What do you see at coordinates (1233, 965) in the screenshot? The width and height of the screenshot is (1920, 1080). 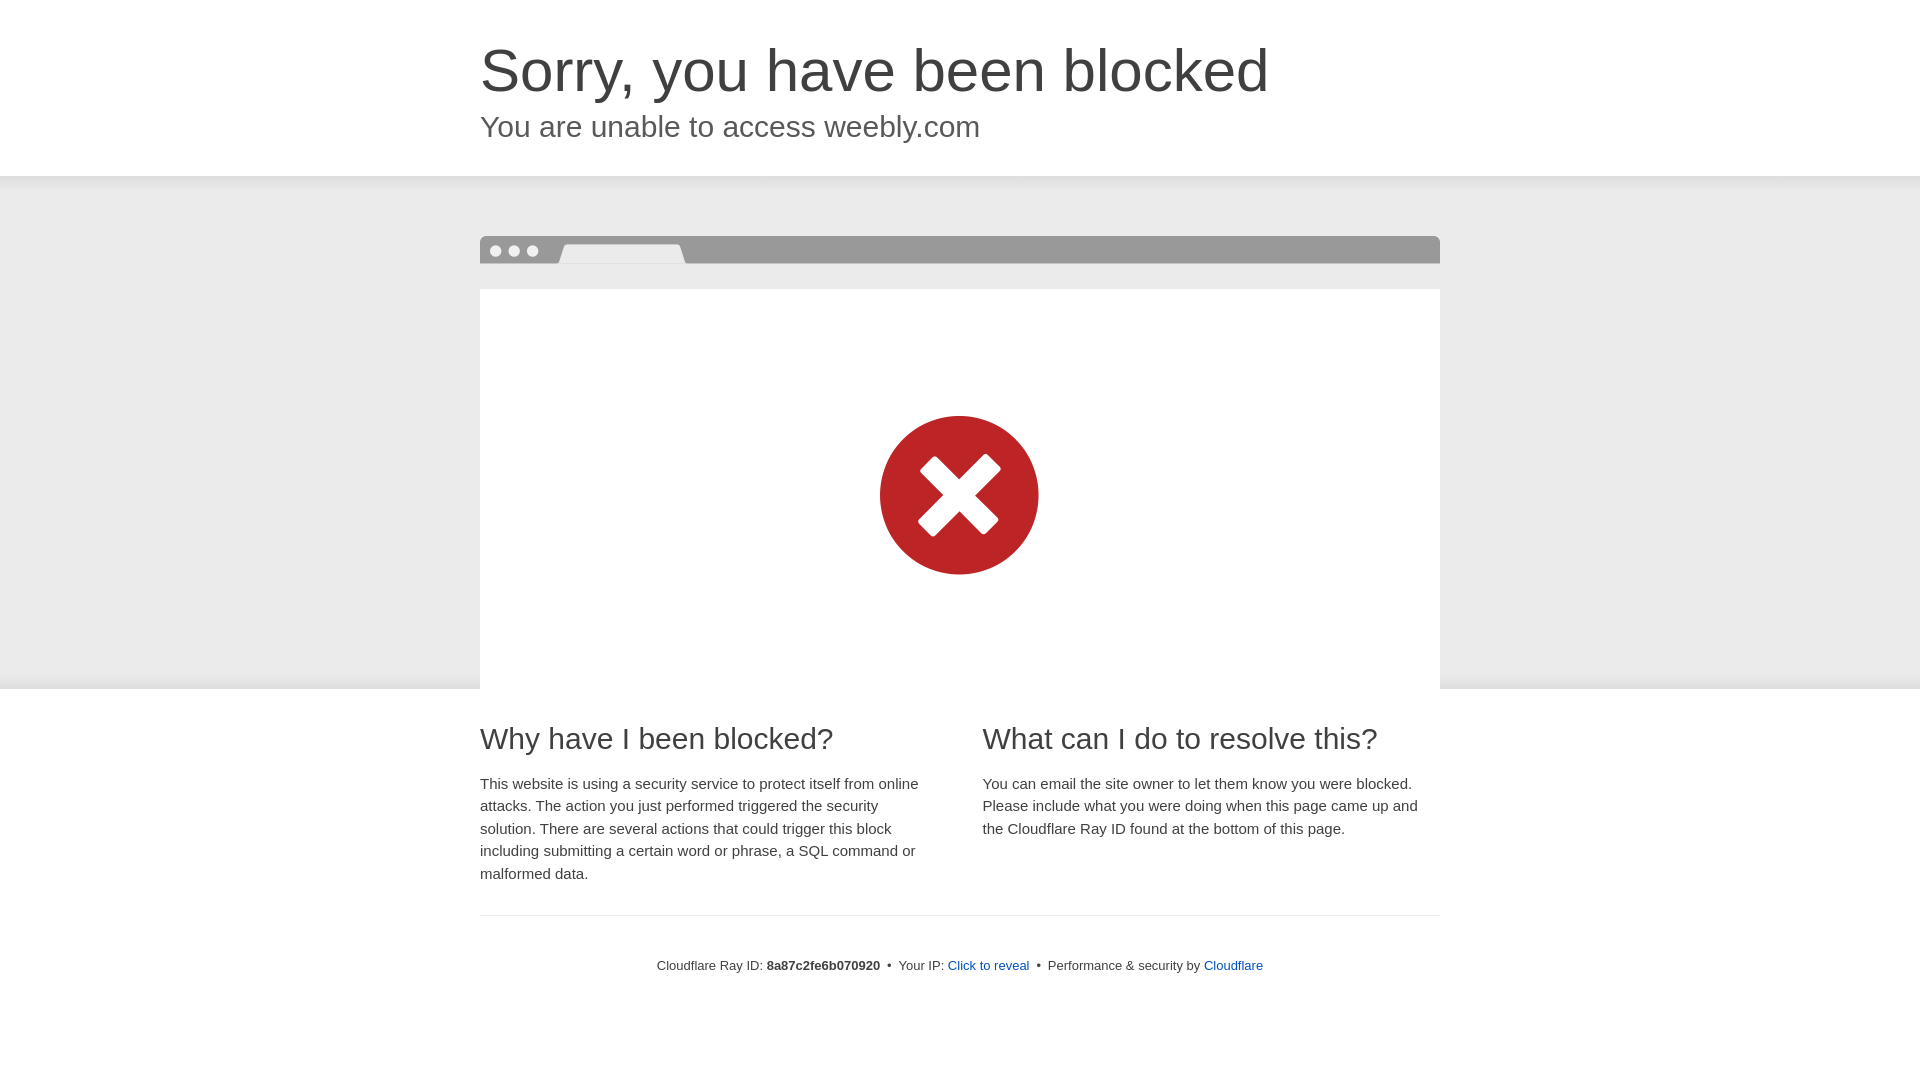 I see `Cloudflare` at bounding box center [1233, 965].